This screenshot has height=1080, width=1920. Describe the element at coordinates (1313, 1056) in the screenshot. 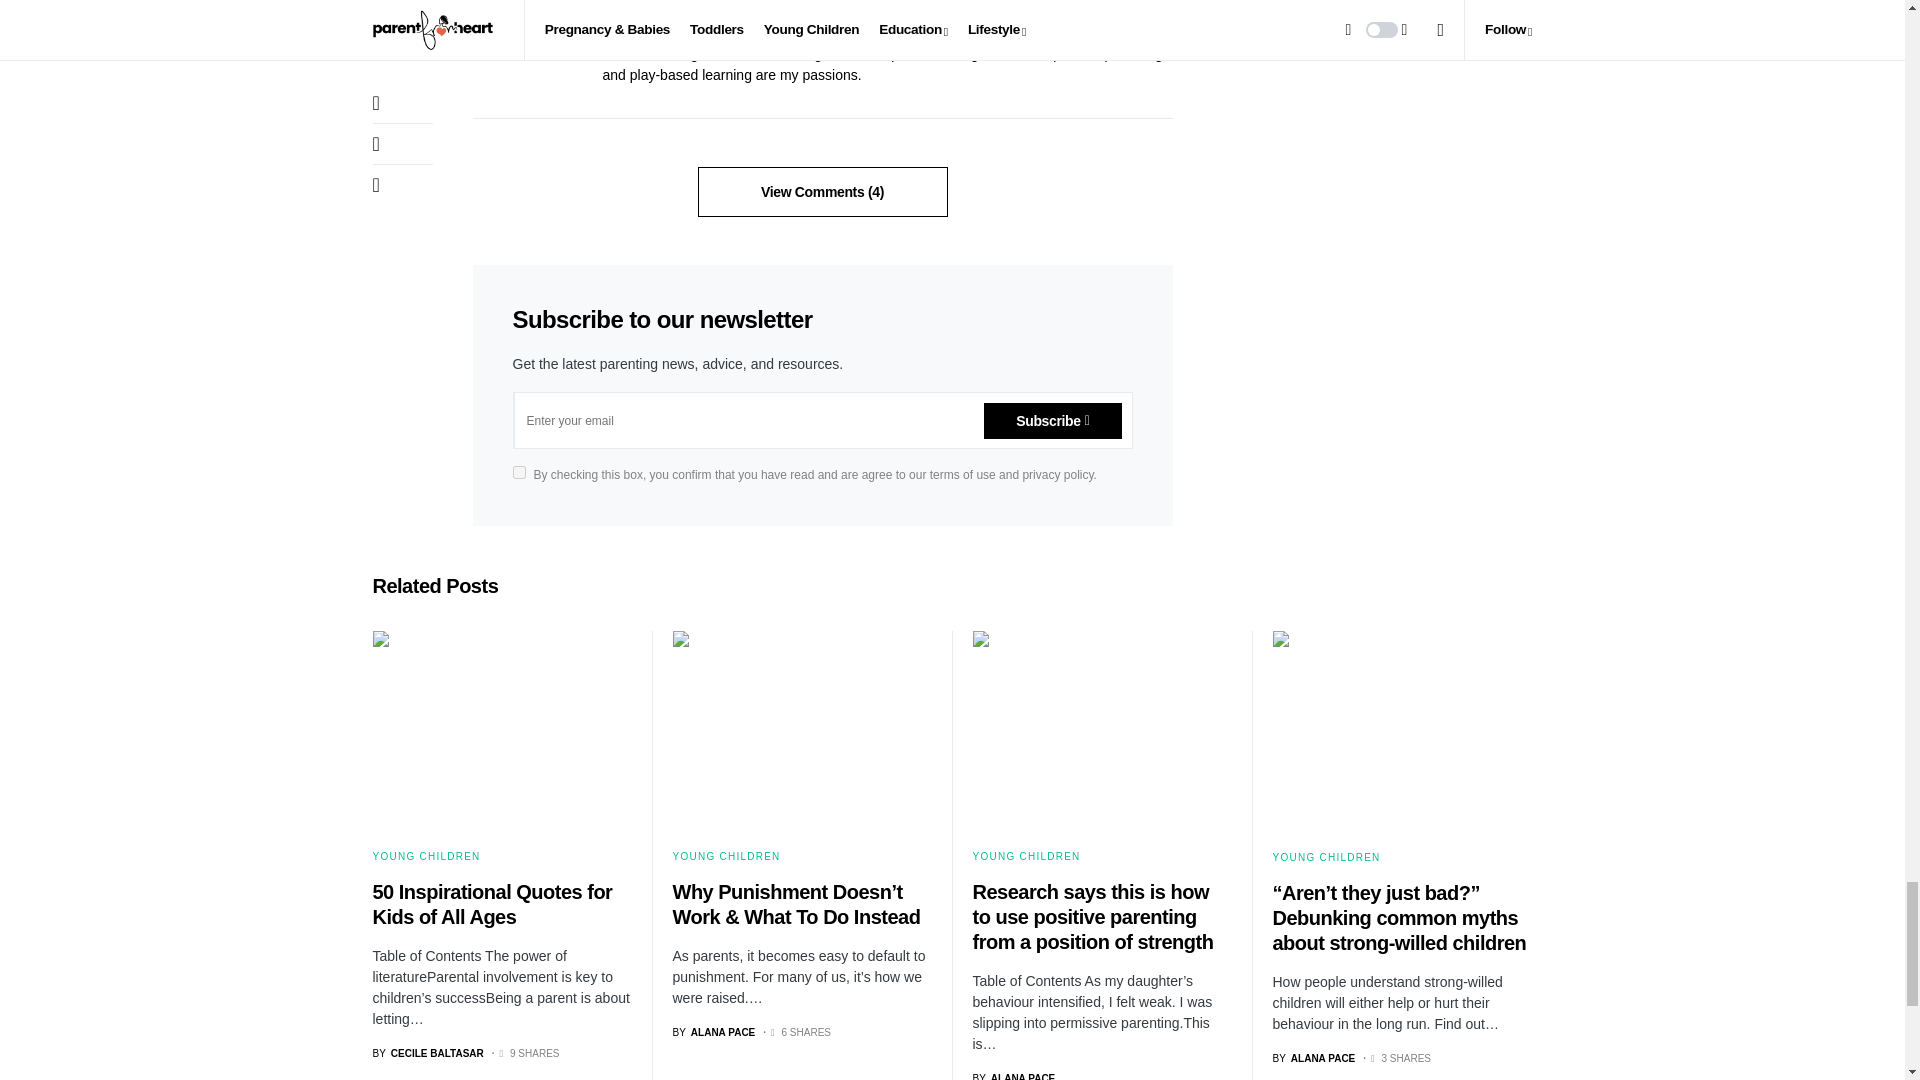

I see `View all posts by Alana Pace` at that location.